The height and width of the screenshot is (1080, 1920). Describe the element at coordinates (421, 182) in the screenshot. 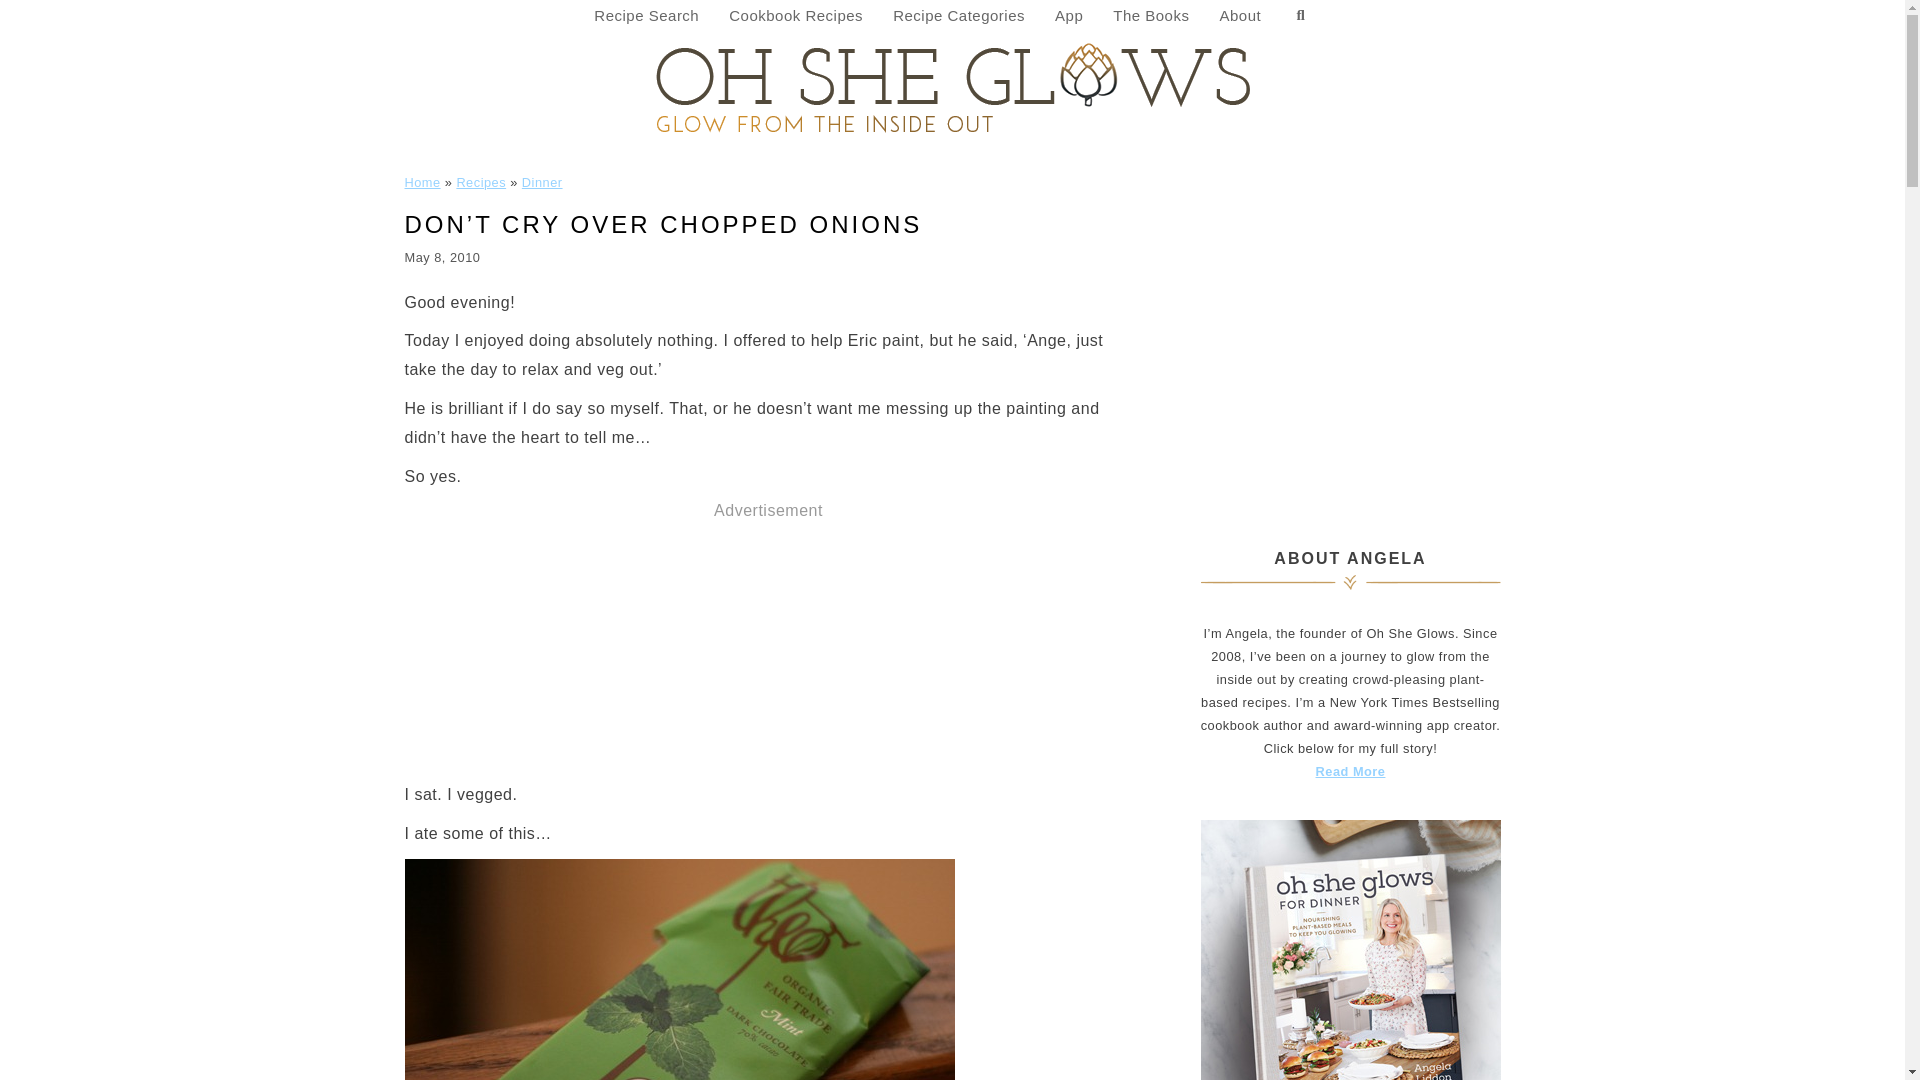

I see `Home` at that location.